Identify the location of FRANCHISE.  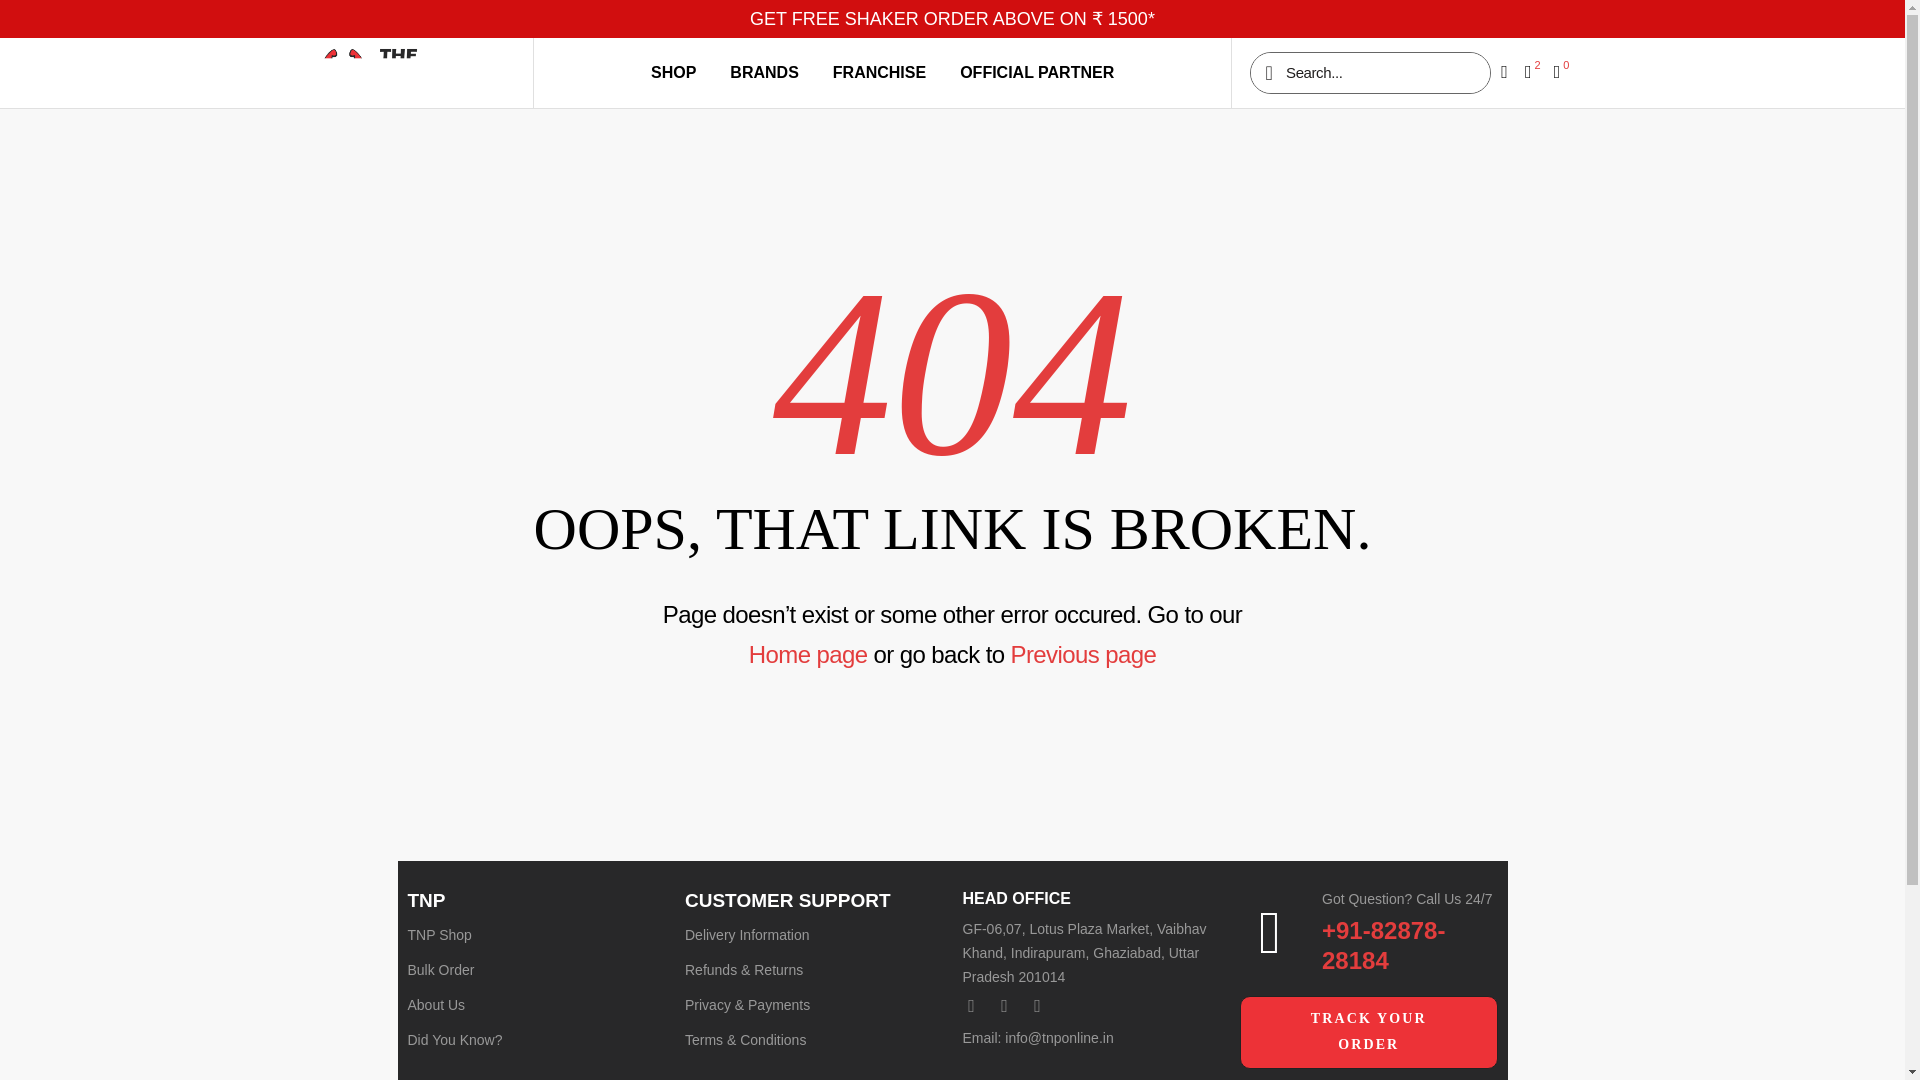
(879, 72).